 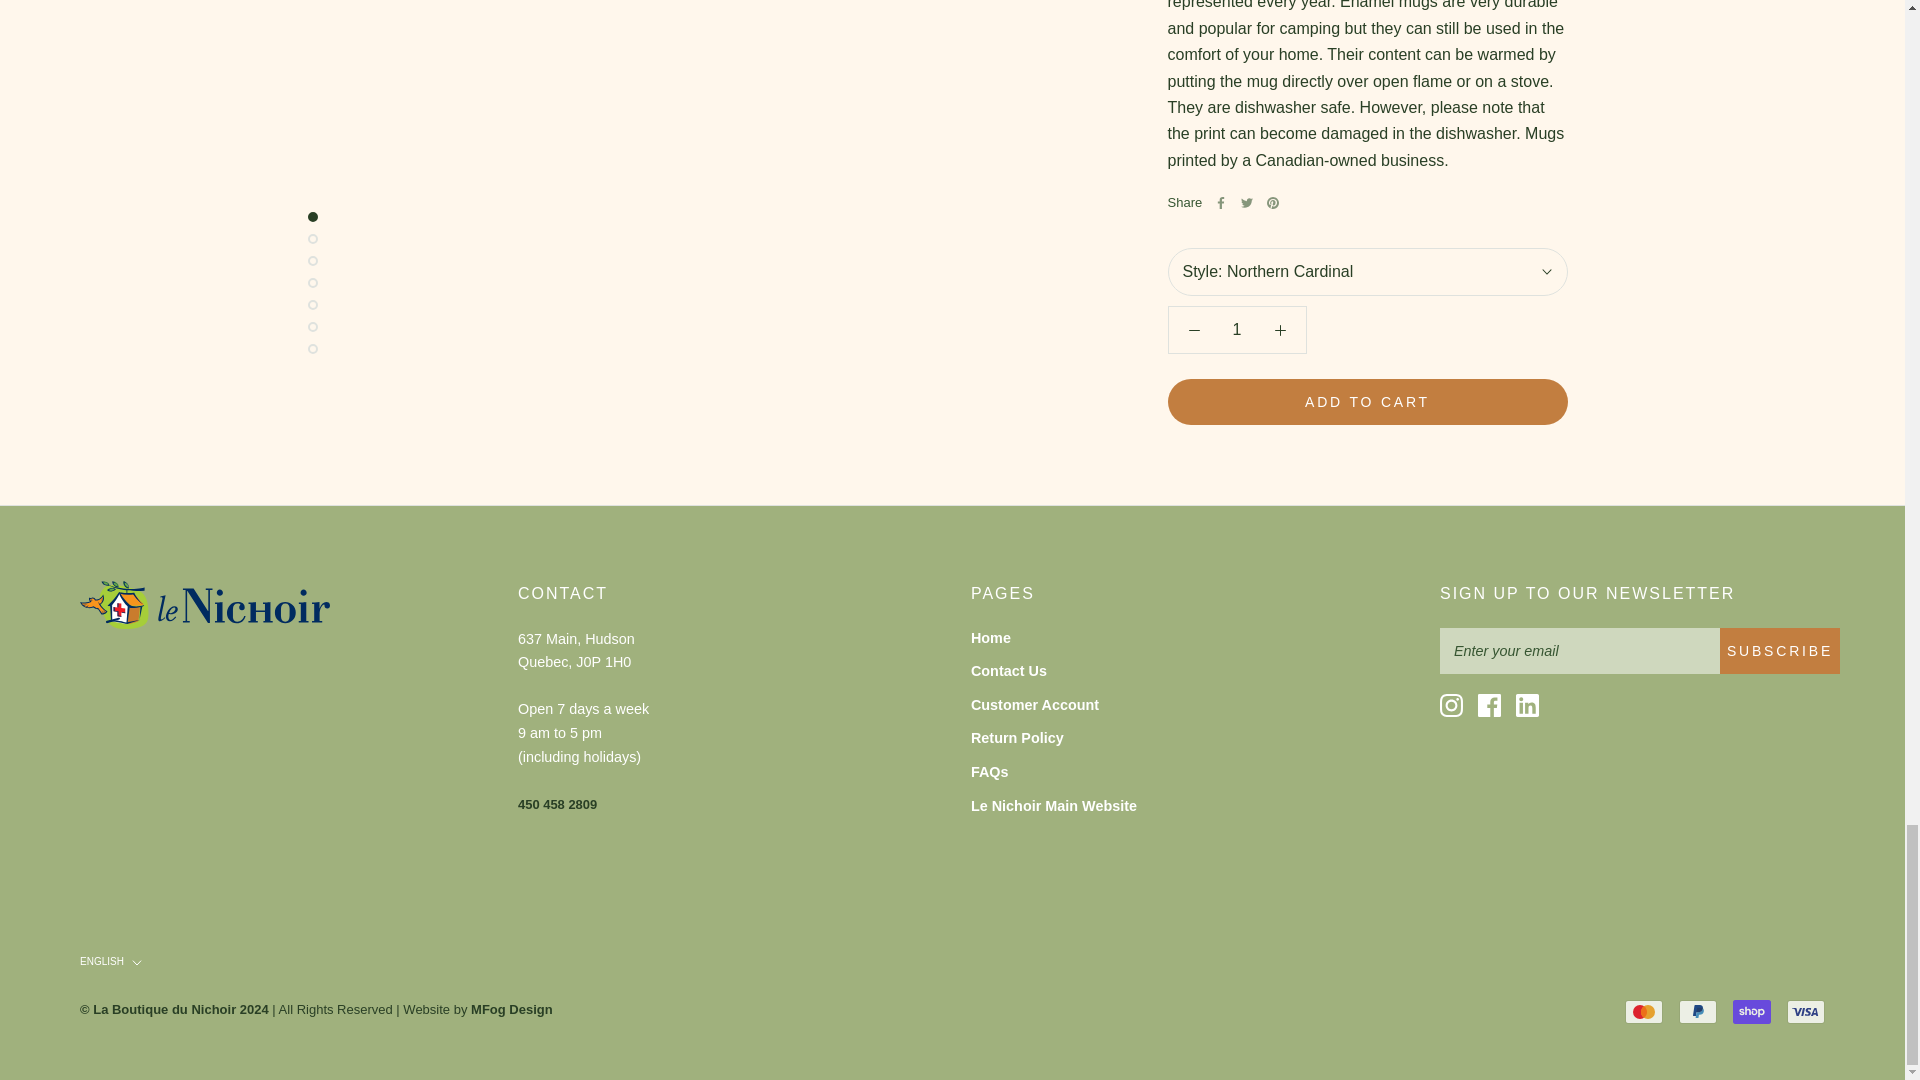 What do you see at coordinates (1806, 1012) in the screenshot?
I see `Visa` at bounding box center [1806, 1012].